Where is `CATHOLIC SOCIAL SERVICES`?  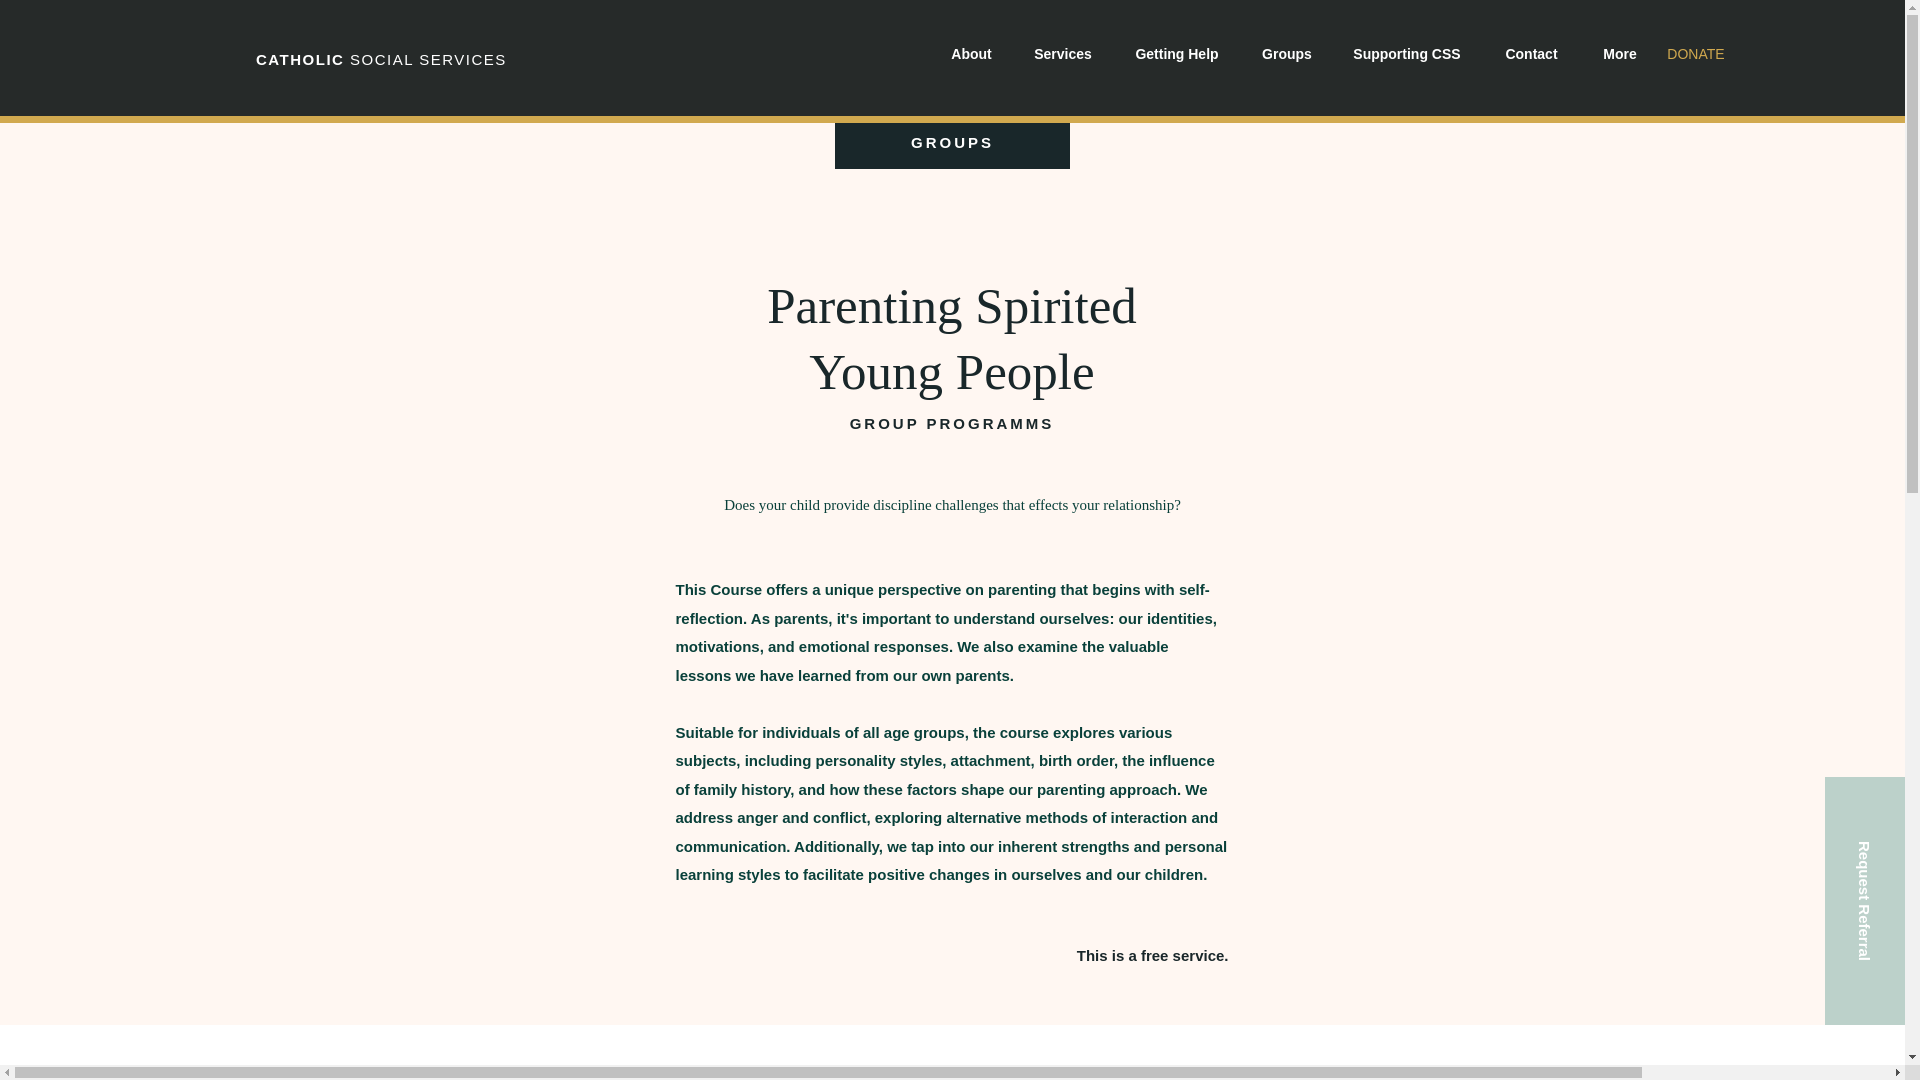
CATHOLIC SOCIAL SERVICES is located at coordinates (380, 59).